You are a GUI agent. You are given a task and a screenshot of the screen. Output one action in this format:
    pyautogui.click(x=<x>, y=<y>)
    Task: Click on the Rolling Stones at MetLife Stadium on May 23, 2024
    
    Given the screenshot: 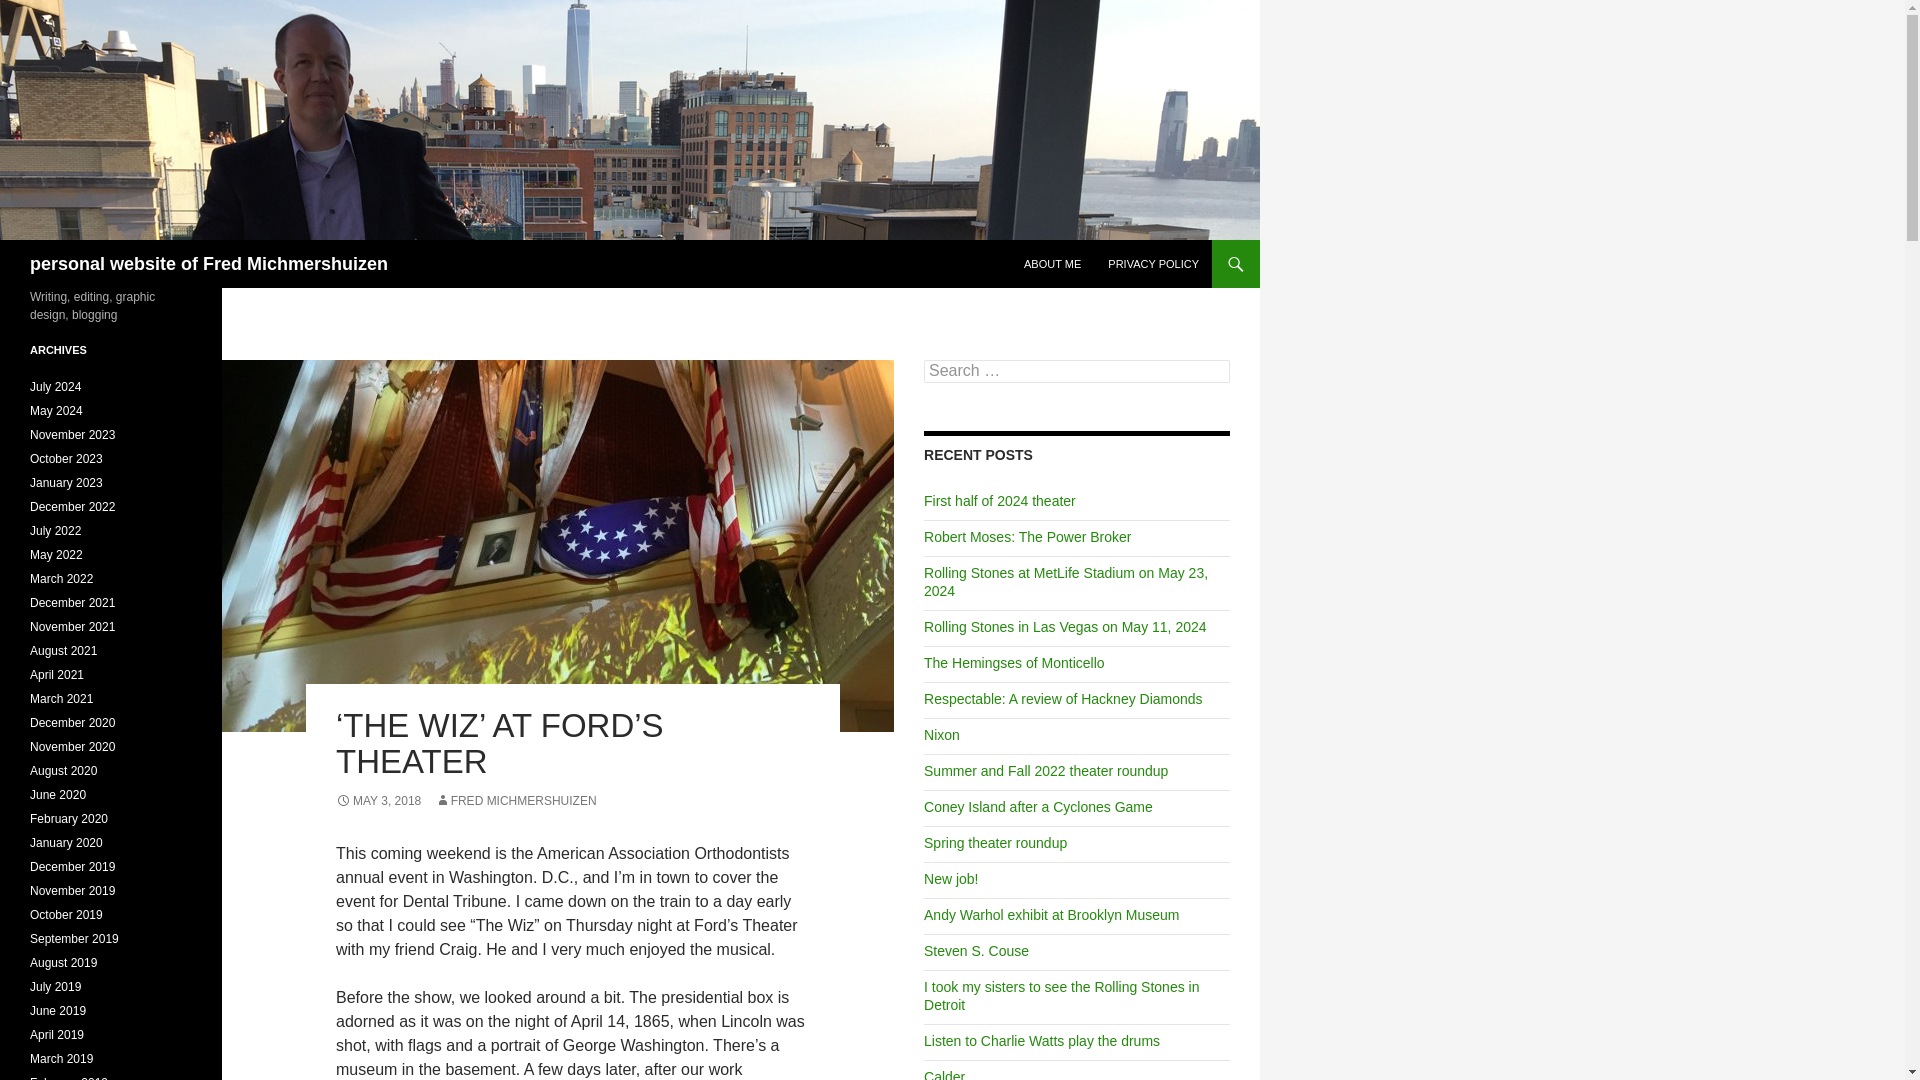 What is the action you would take?
    pyautogui.click(x=1065, y=582)
    